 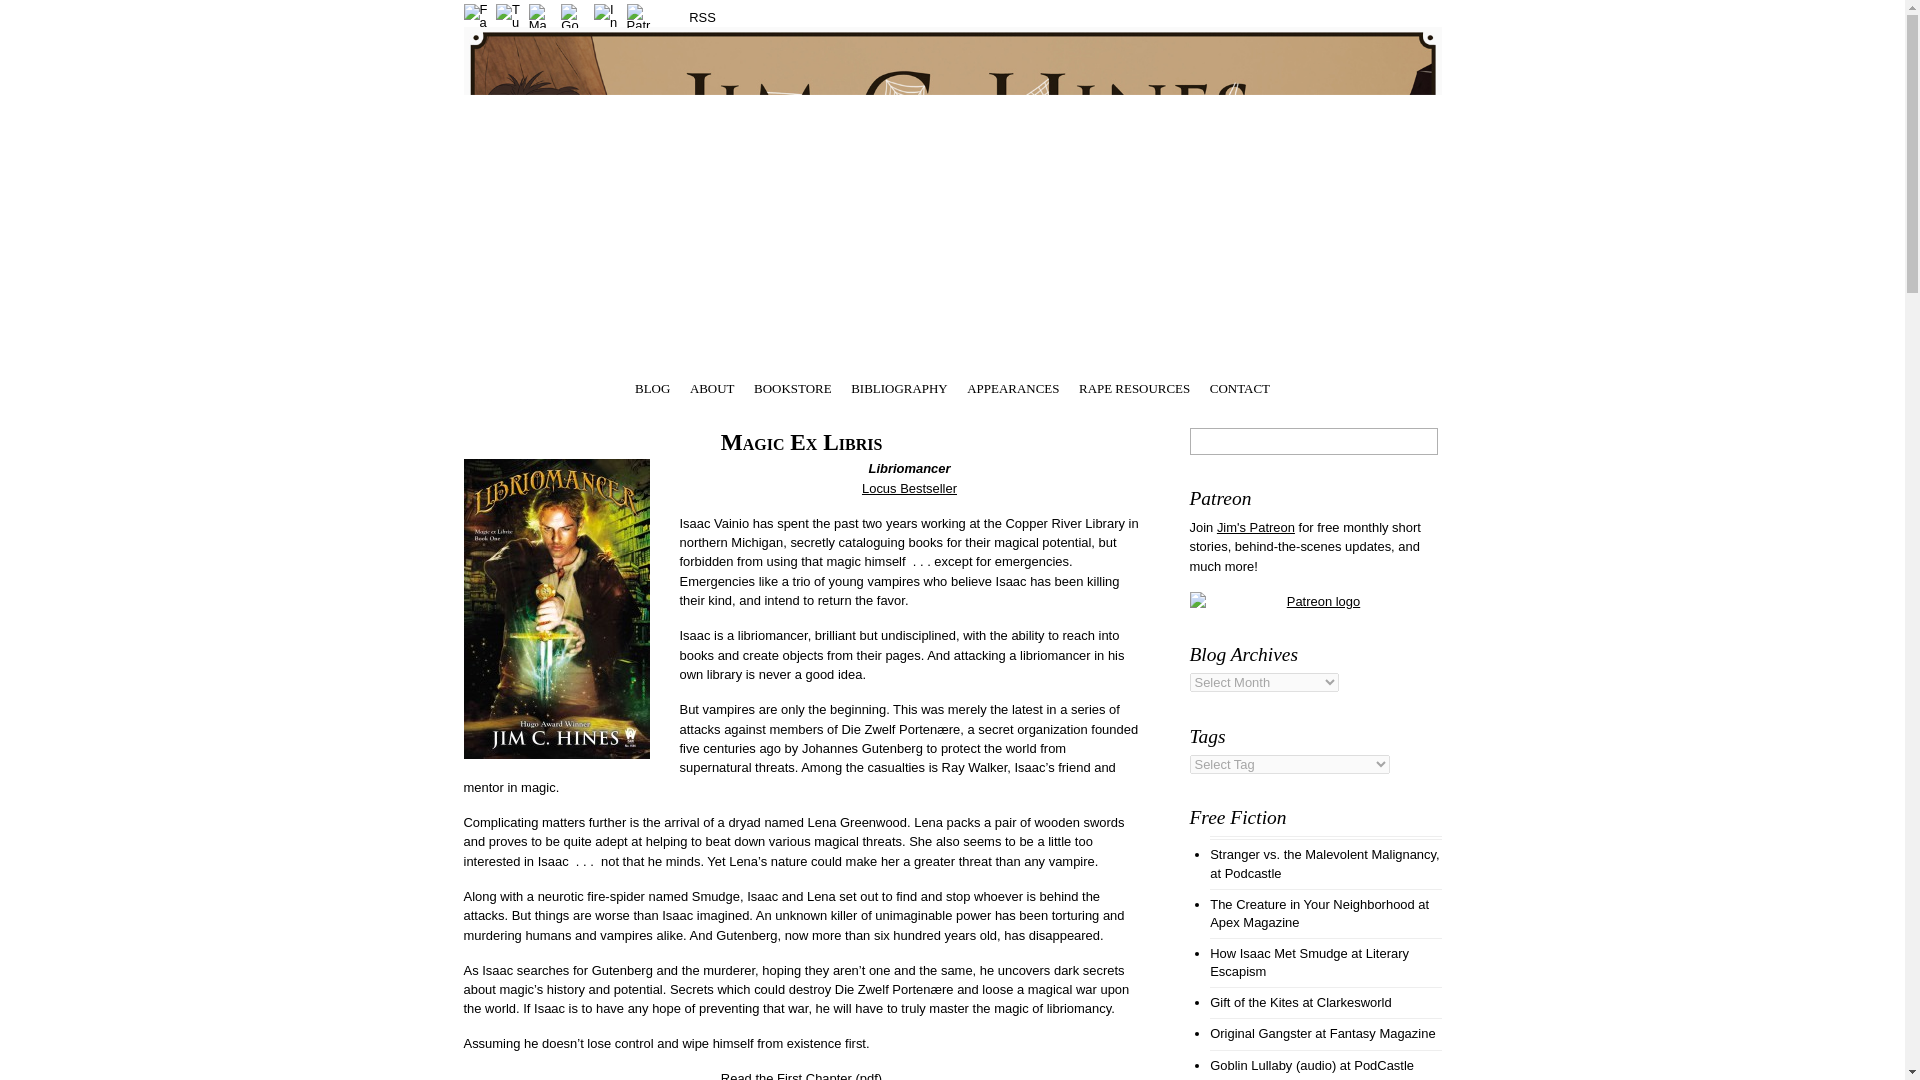 What do you see at coordinates (1314, 440) in the screenshot?
I see `Search` at bounding box center [1314, 440].